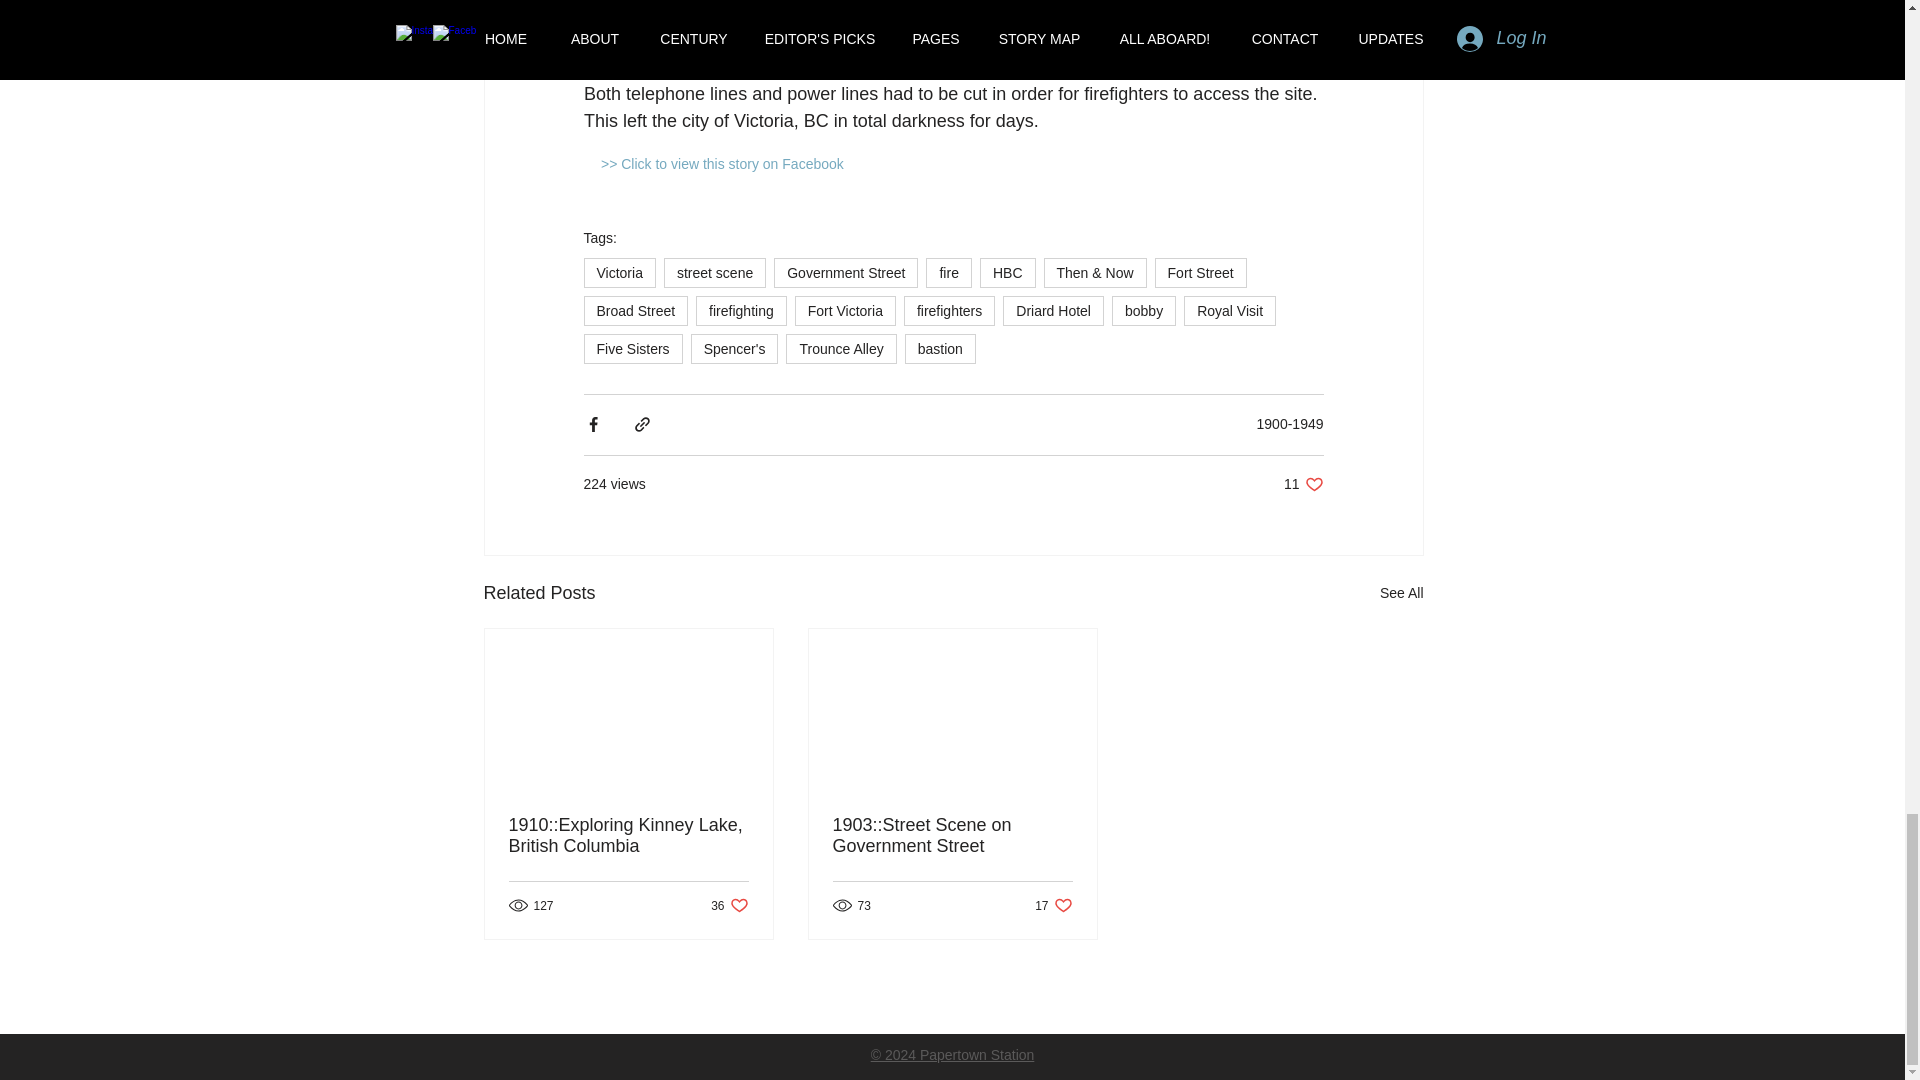 The height and width of the screenshot is (1080, 1920). What do you see at coordinates (1230, 310) in the screenshot?
I see `Royal Visit` at bounding box center [1230, 310].